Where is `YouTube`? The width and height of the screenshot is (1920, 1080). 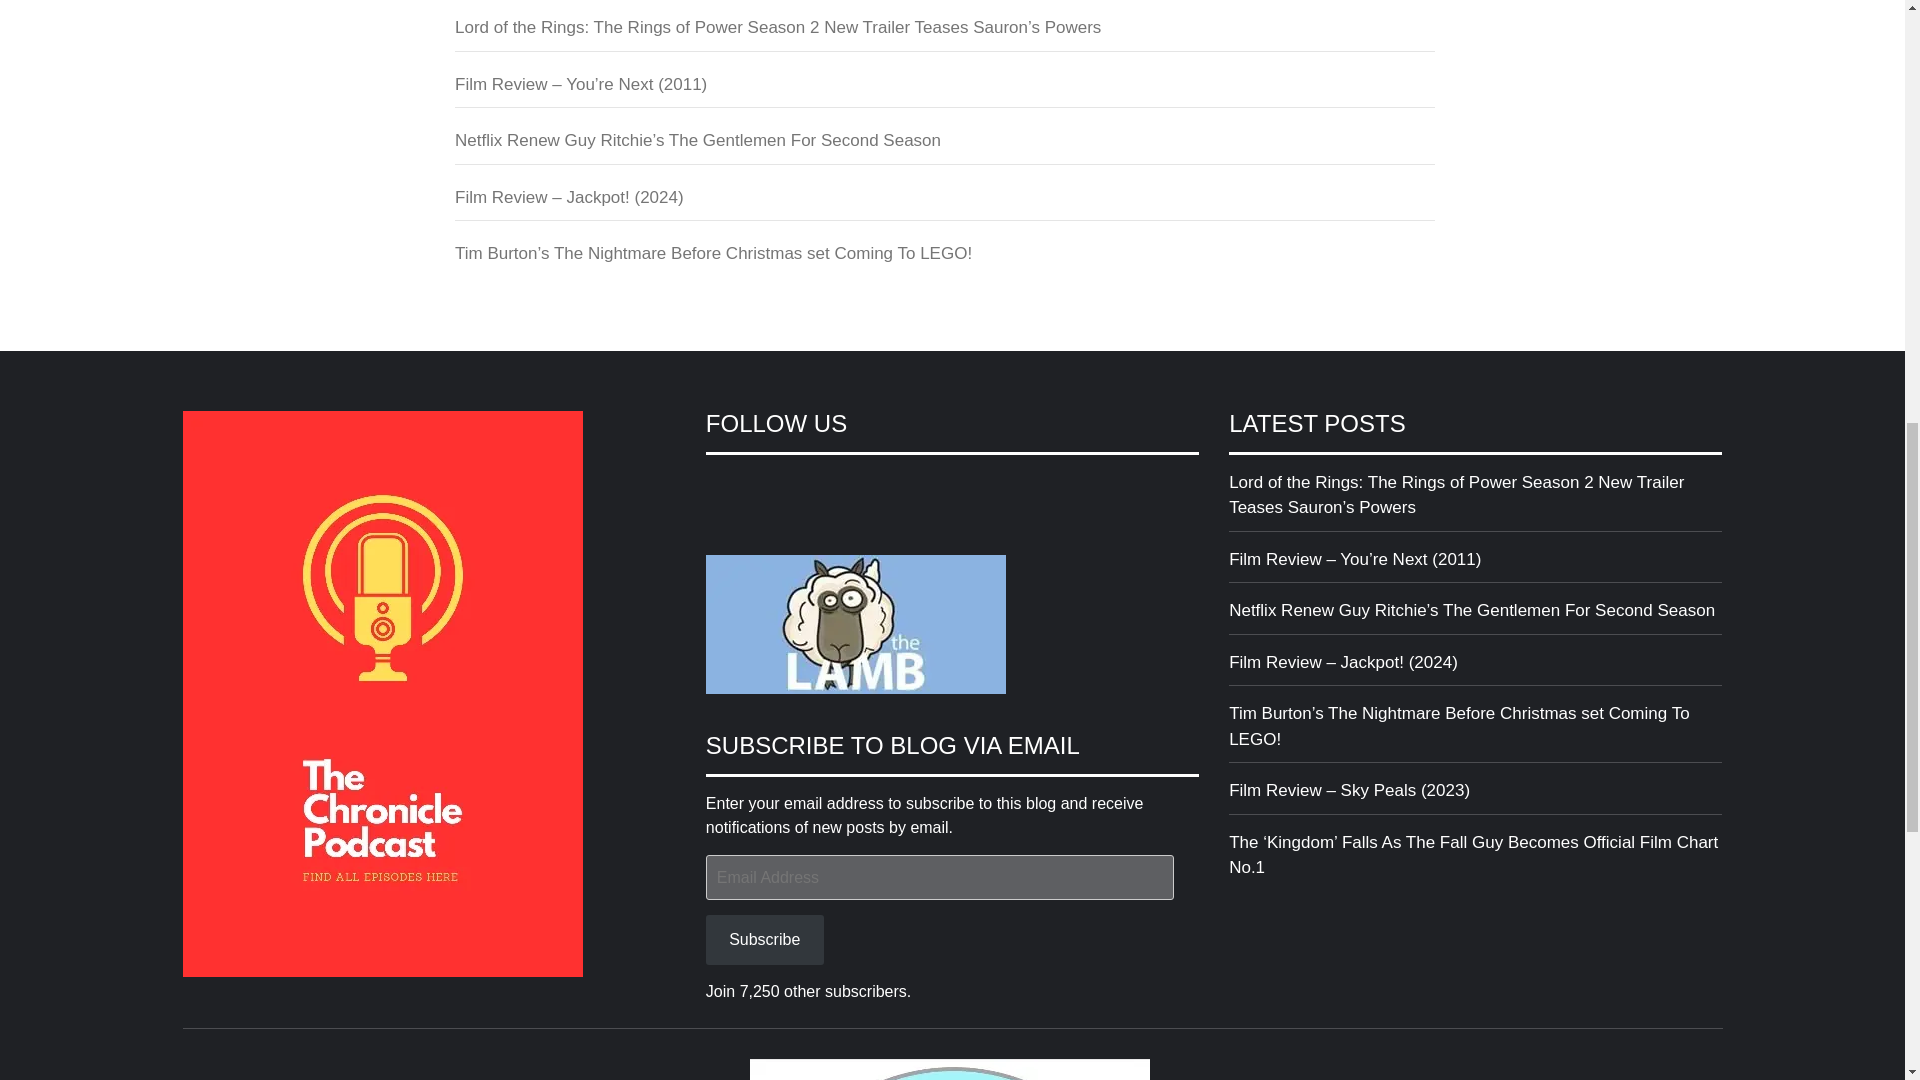 YouTube is located at coordinates (830, 486).